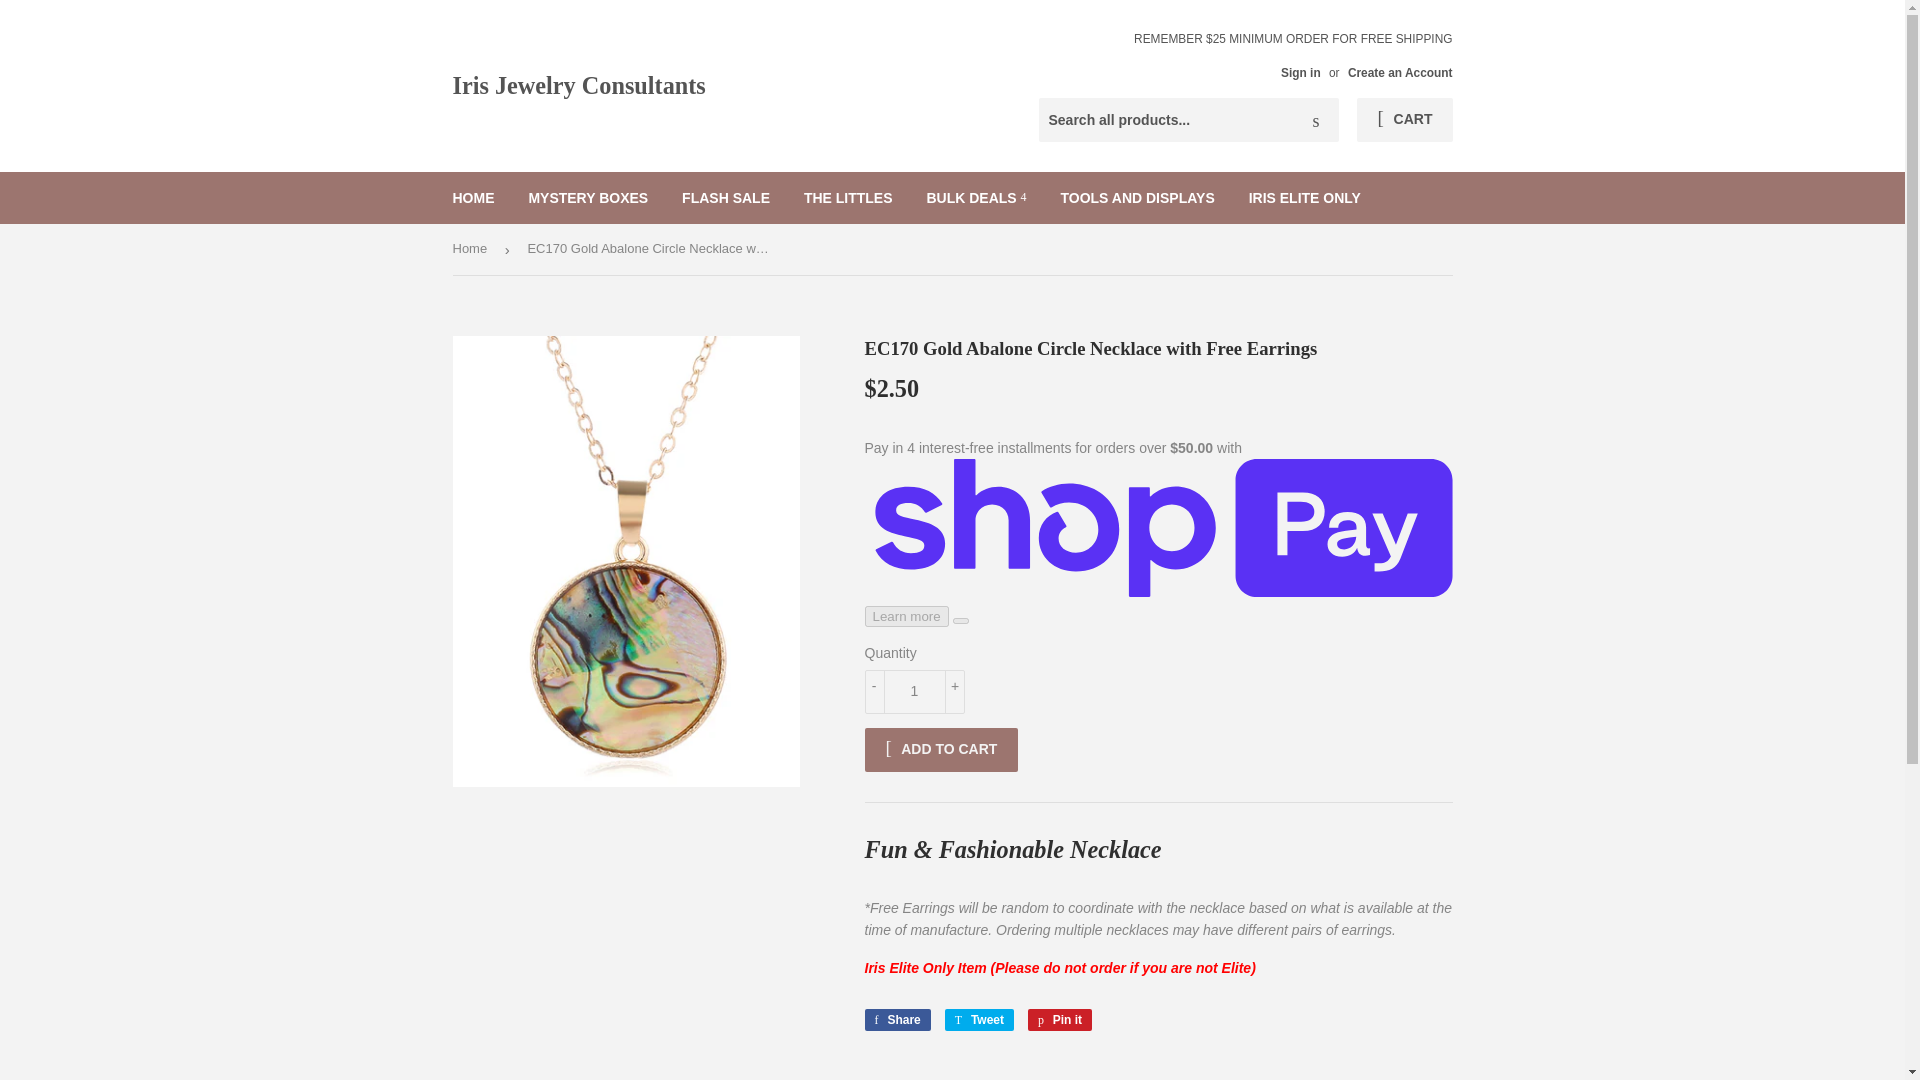 This screenshot has width=1920, height=1080. Describe the element at coordinates (1400, 72) in the screenshot. I see `Create an Account` at that location.